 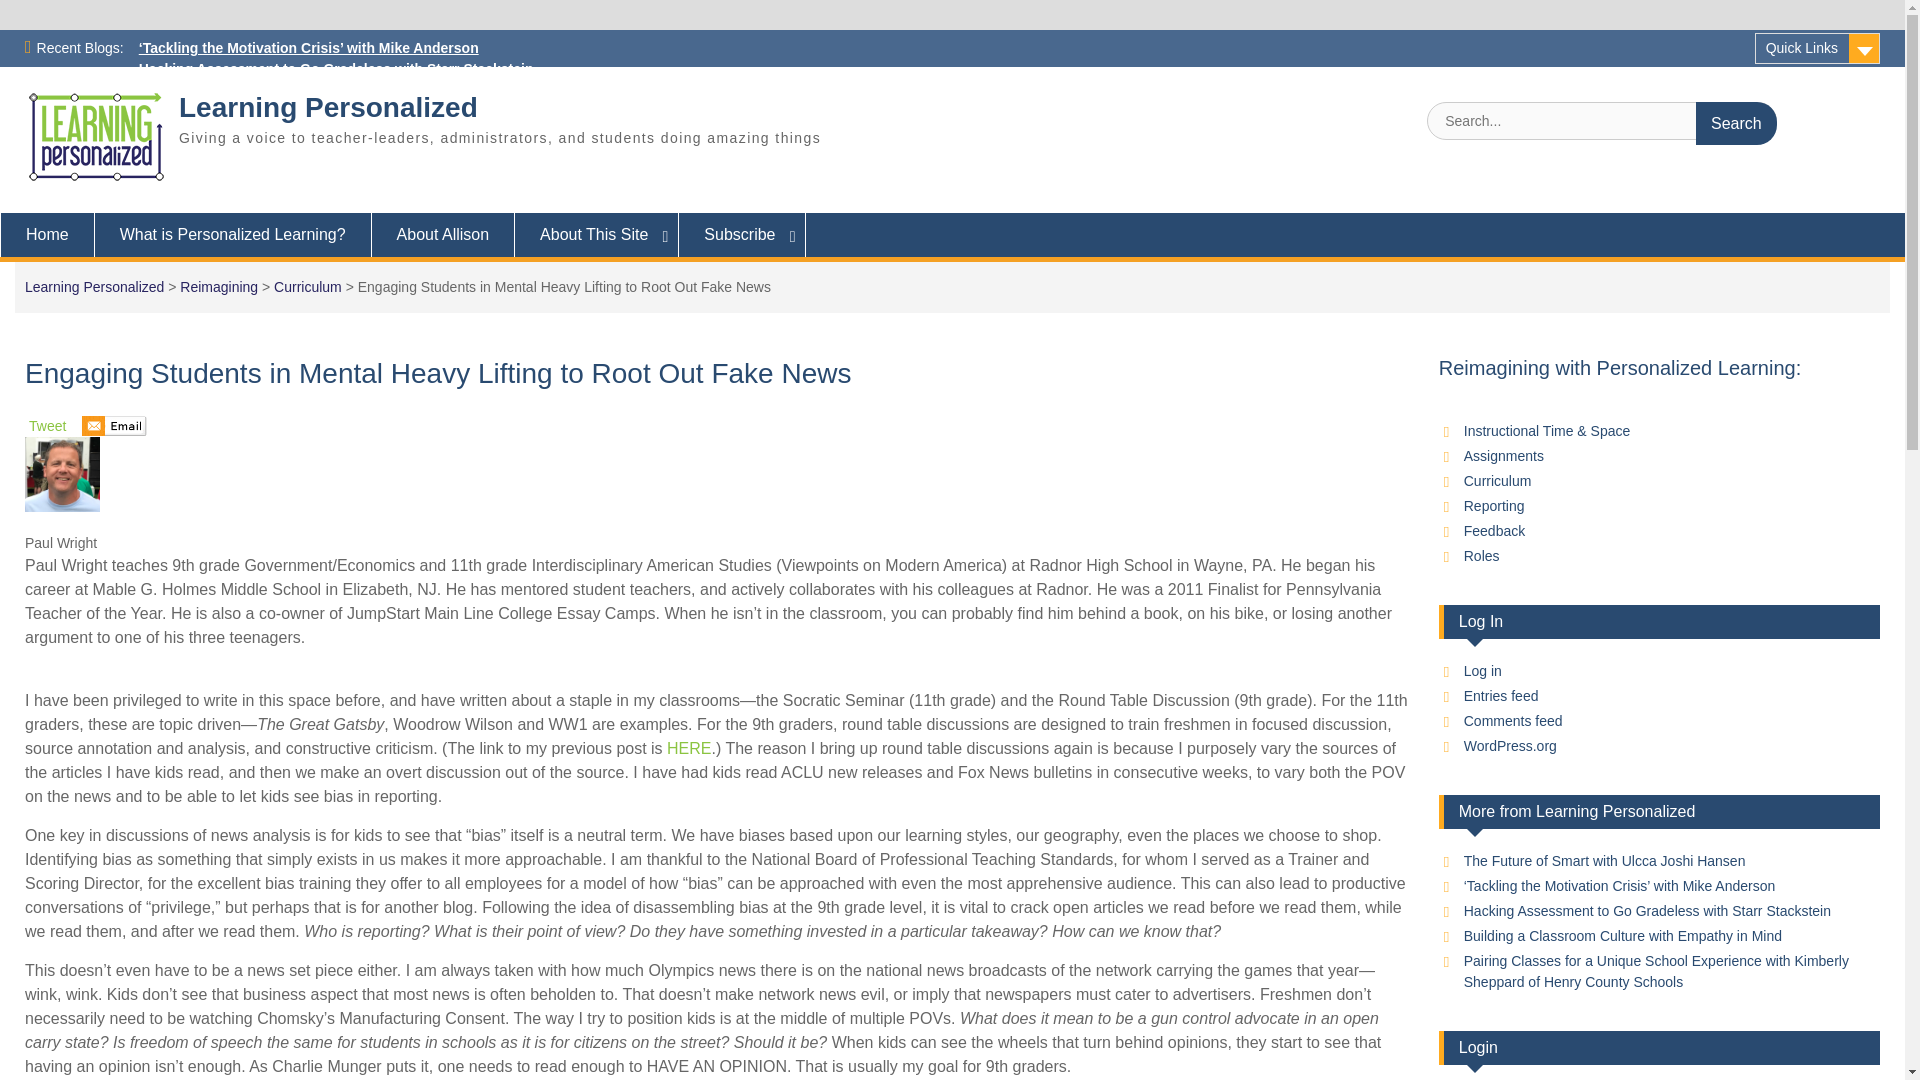 I want to click on Search, so click(x=1736, y=122).